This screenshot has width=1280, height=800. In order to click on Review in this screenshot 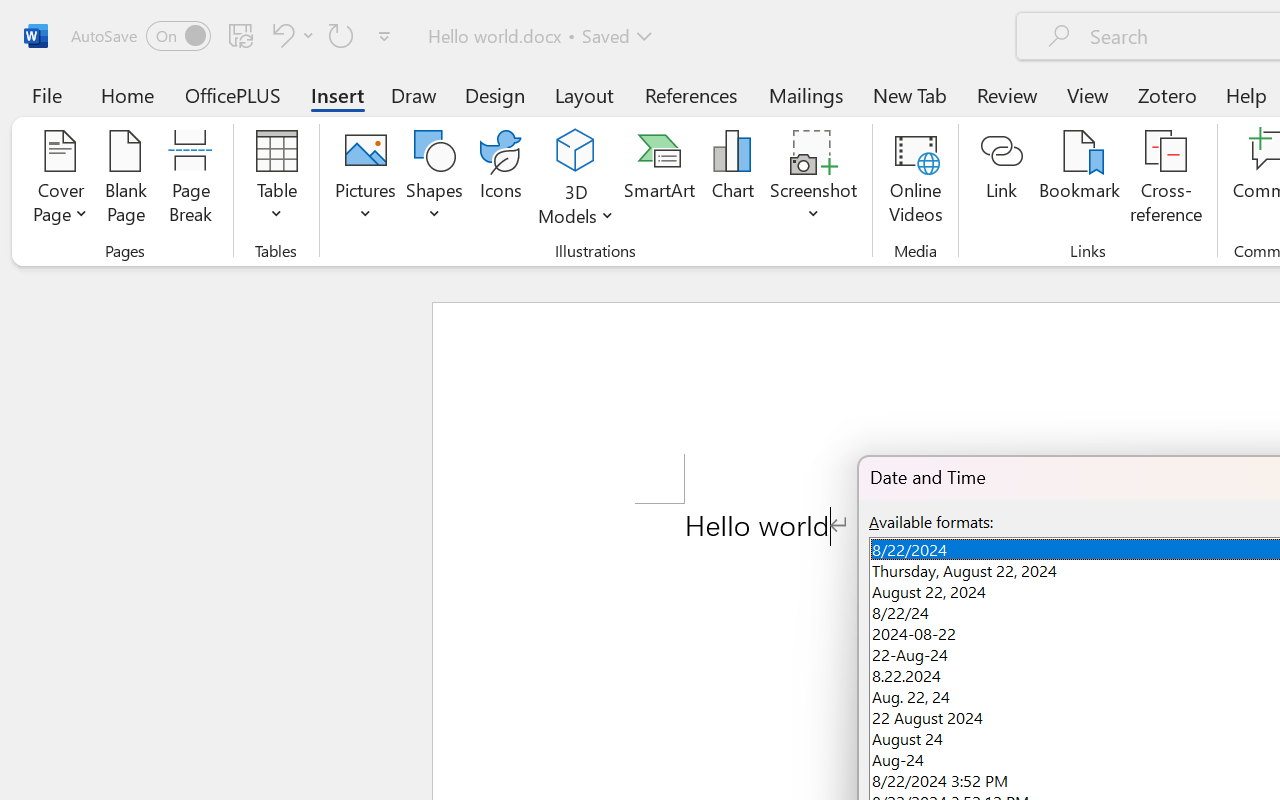, I will do `click(1007, 94)`.